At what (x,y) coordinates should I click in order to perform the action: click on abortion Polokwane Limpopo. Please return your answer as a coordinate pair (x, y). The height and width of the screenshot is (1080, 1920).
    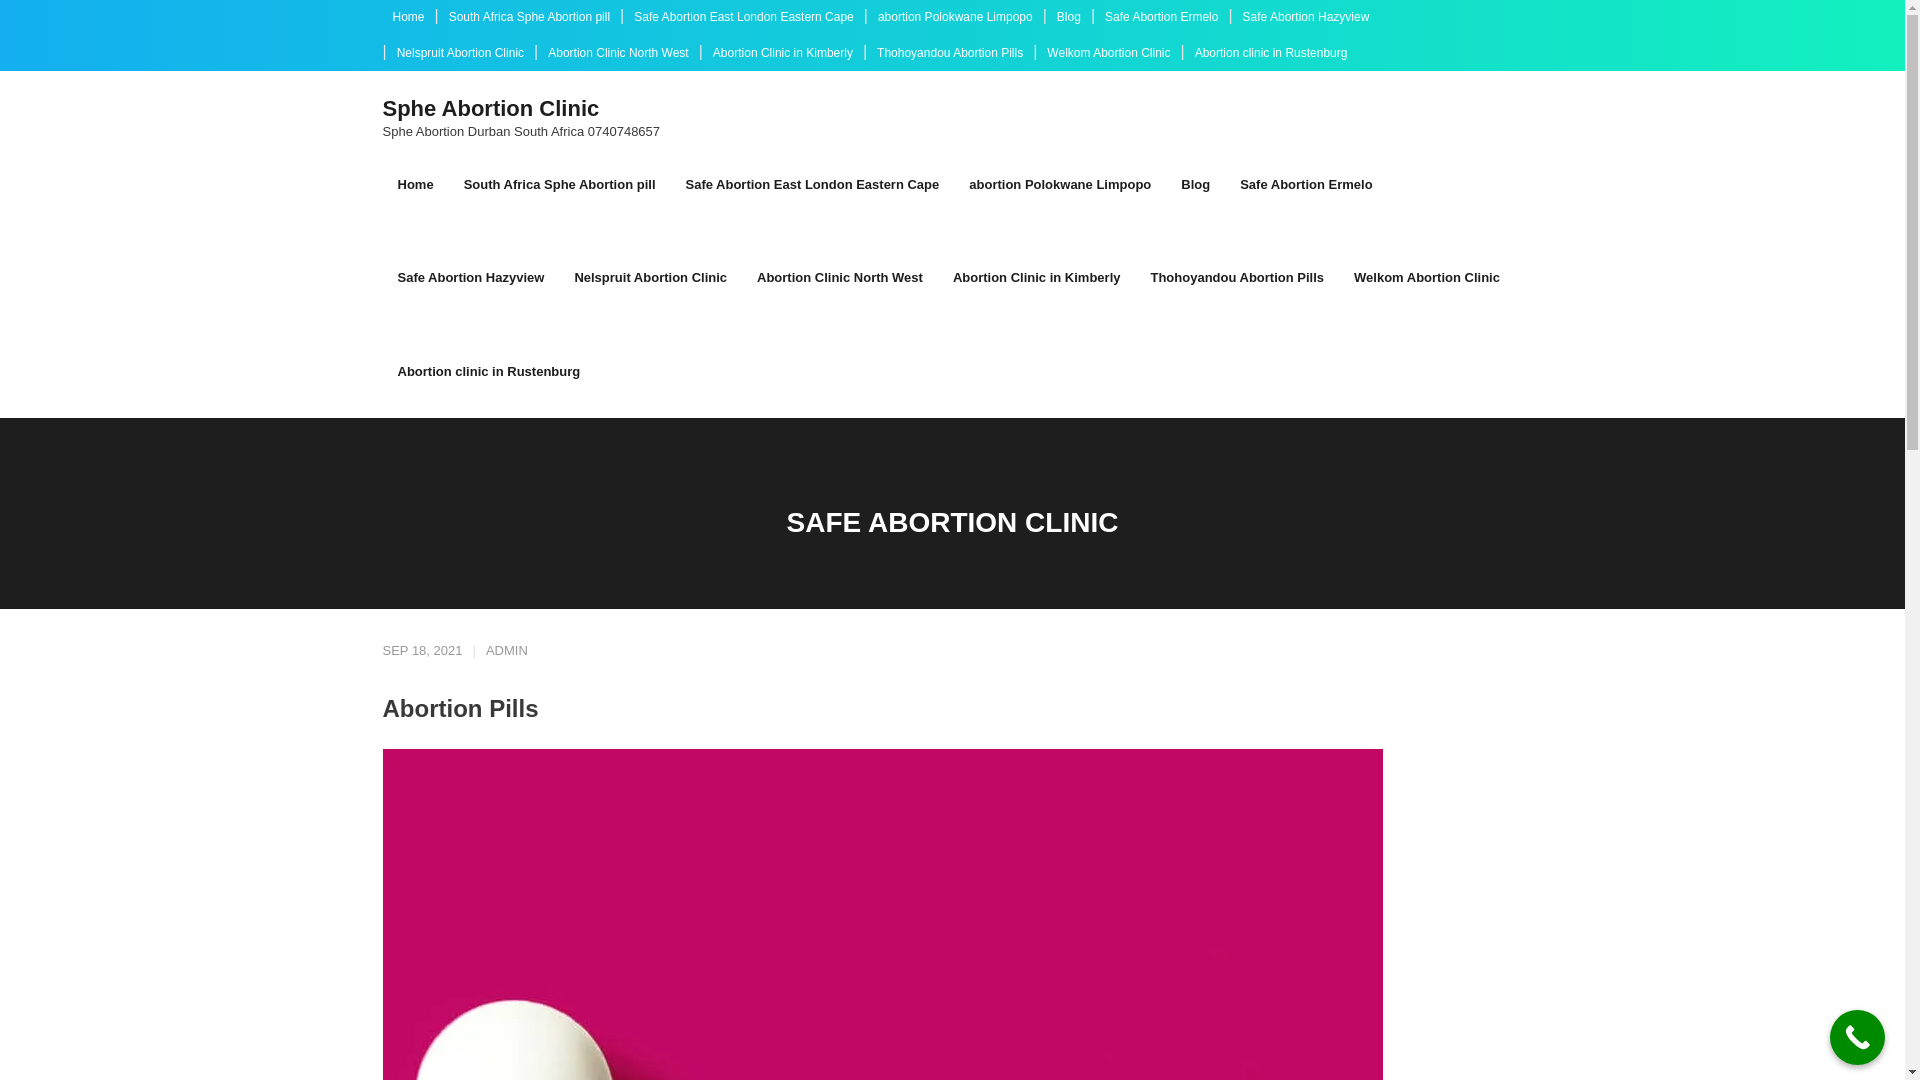
    Looking at the image, I should click on (954, 18).